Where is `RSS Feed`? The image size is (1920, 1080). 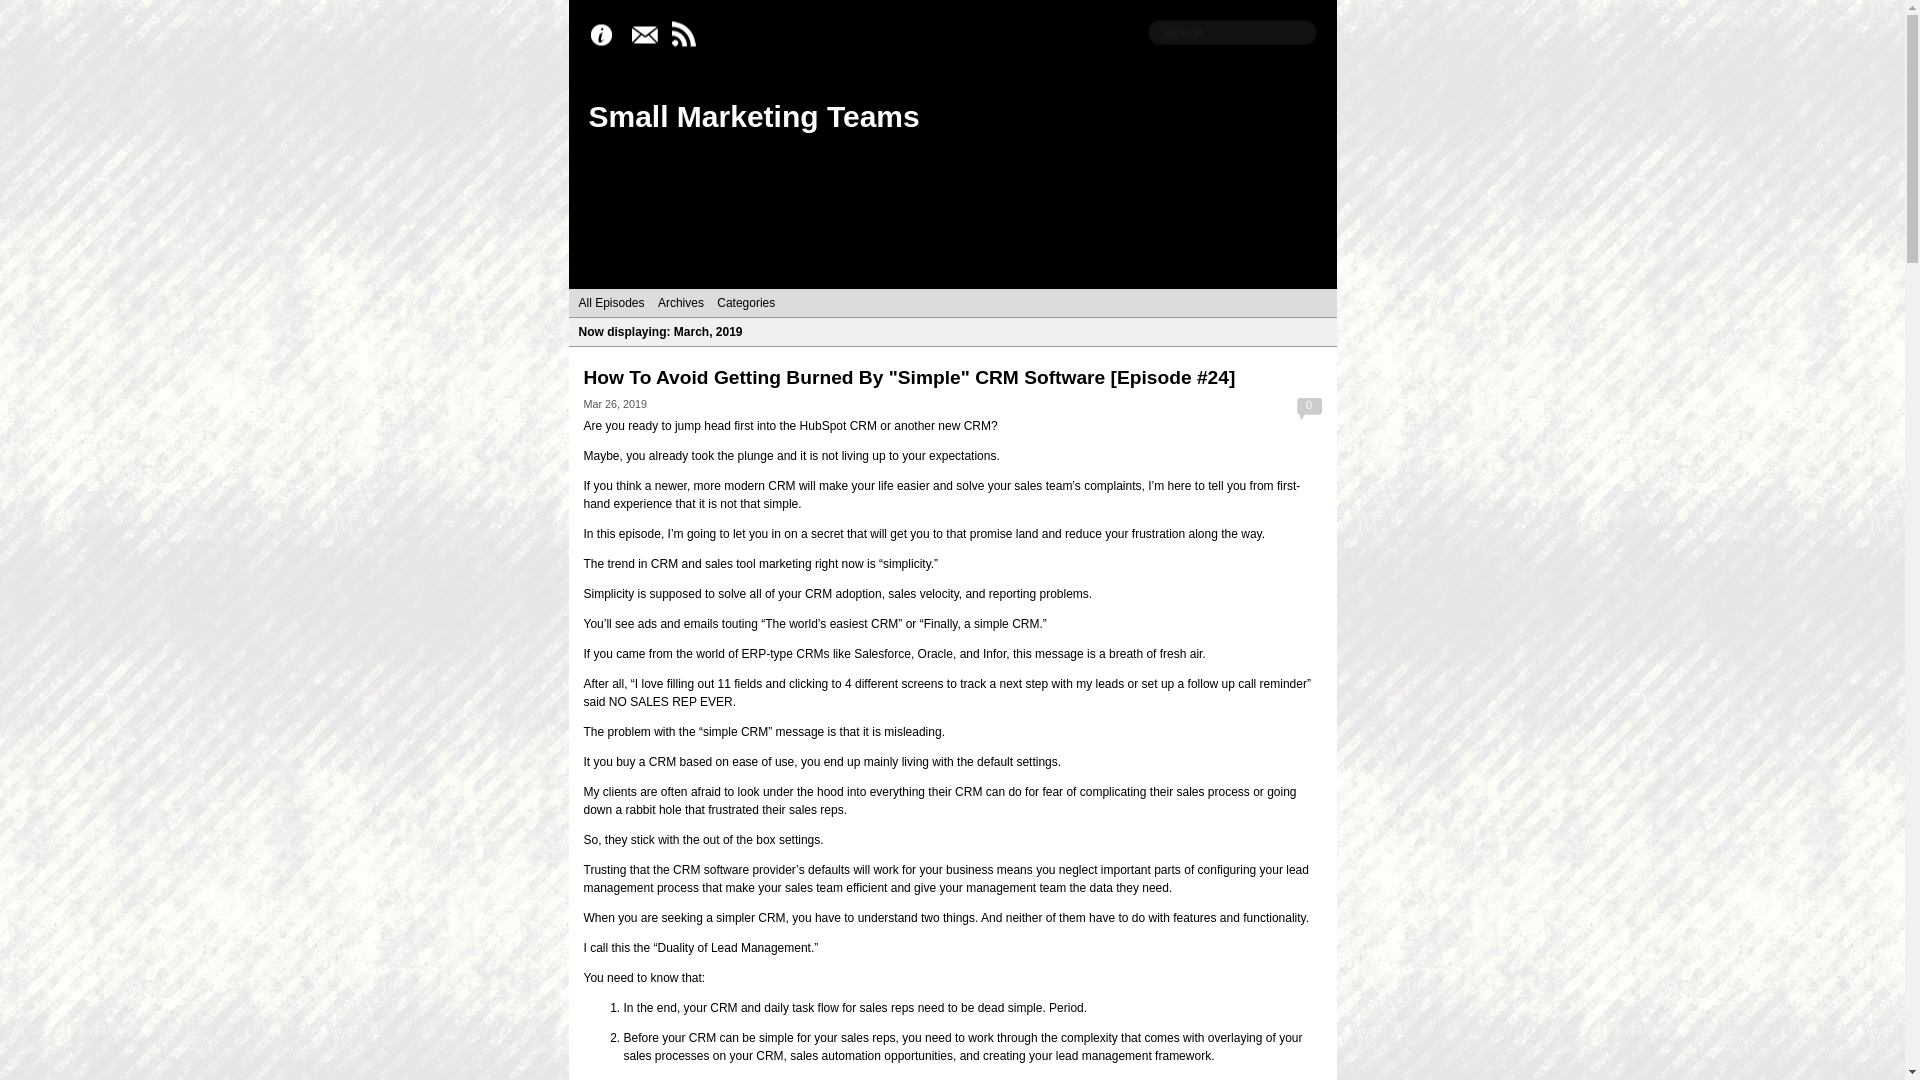
RSS Feed is located at coordinates (688, 35).